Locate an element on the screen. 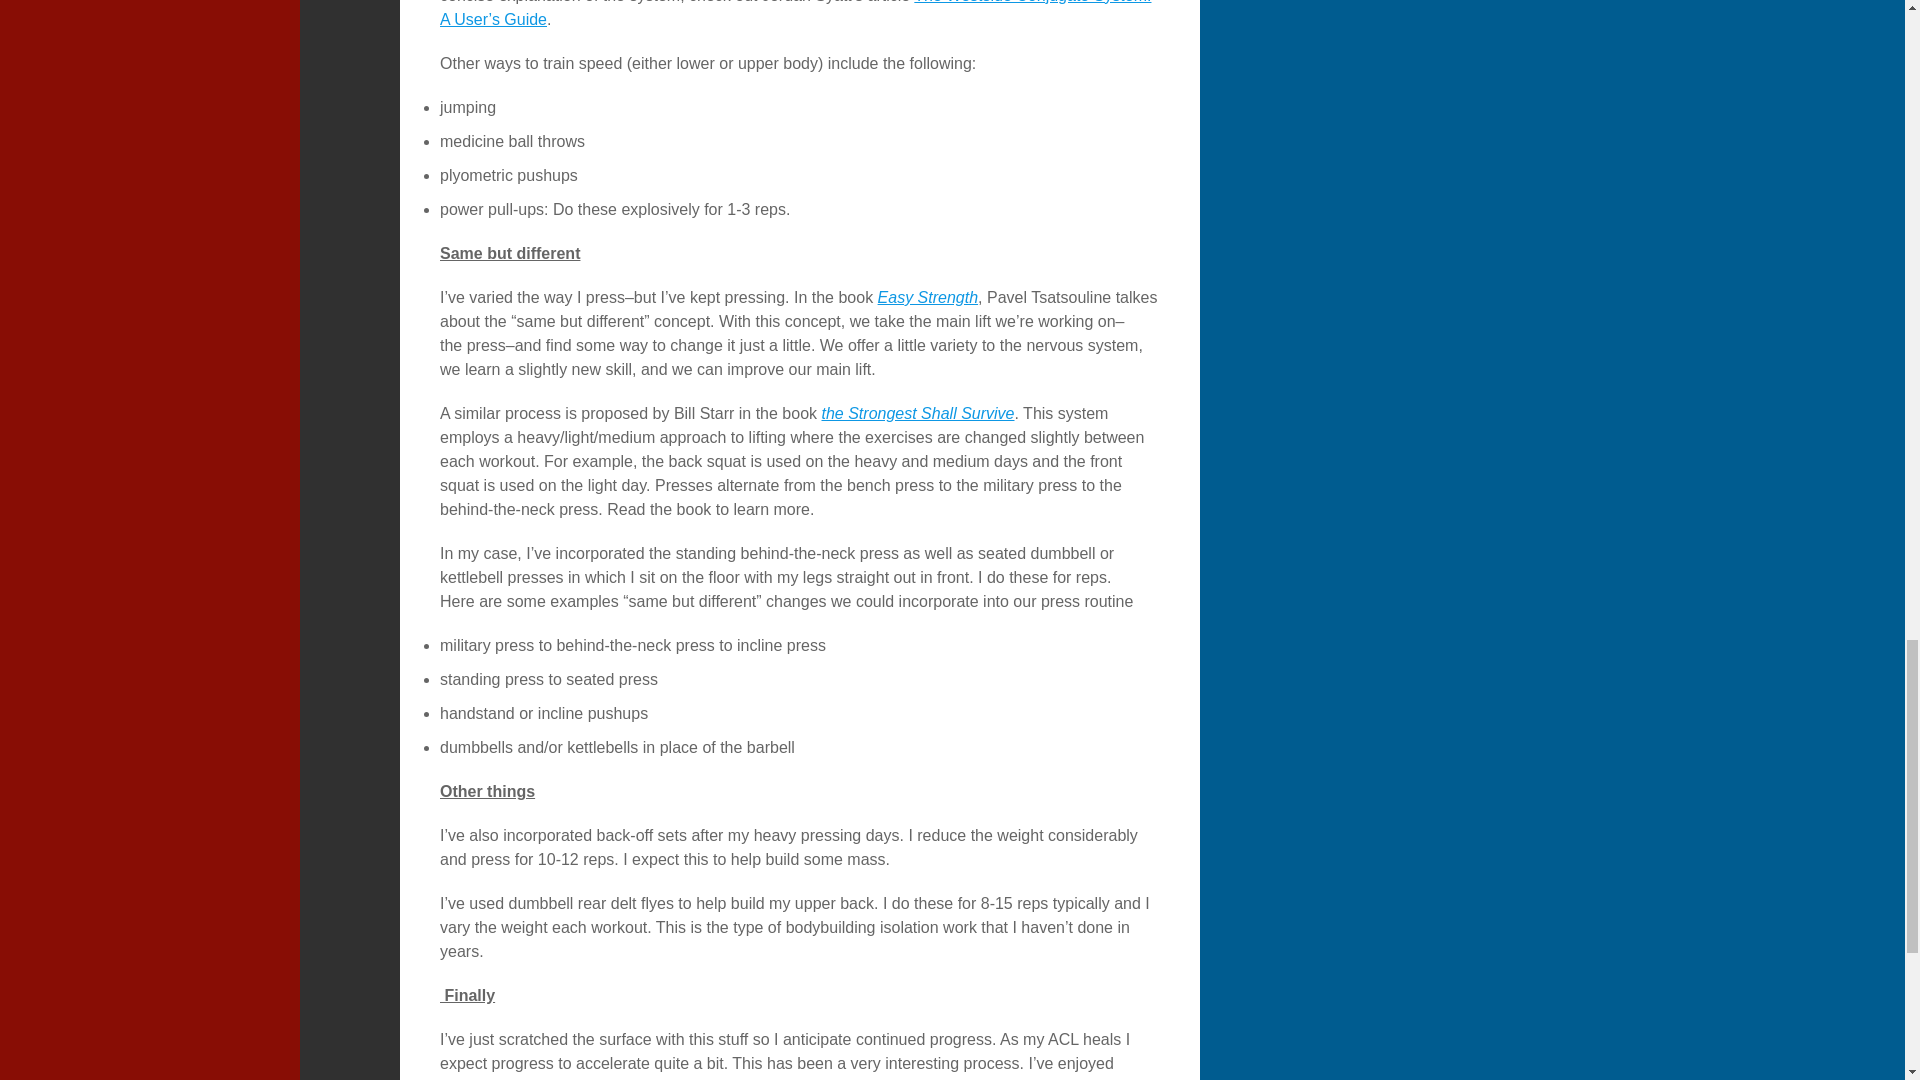 This screenshot has height=1080, width=1920. Easy Strength is located at coordinates (928, 297).